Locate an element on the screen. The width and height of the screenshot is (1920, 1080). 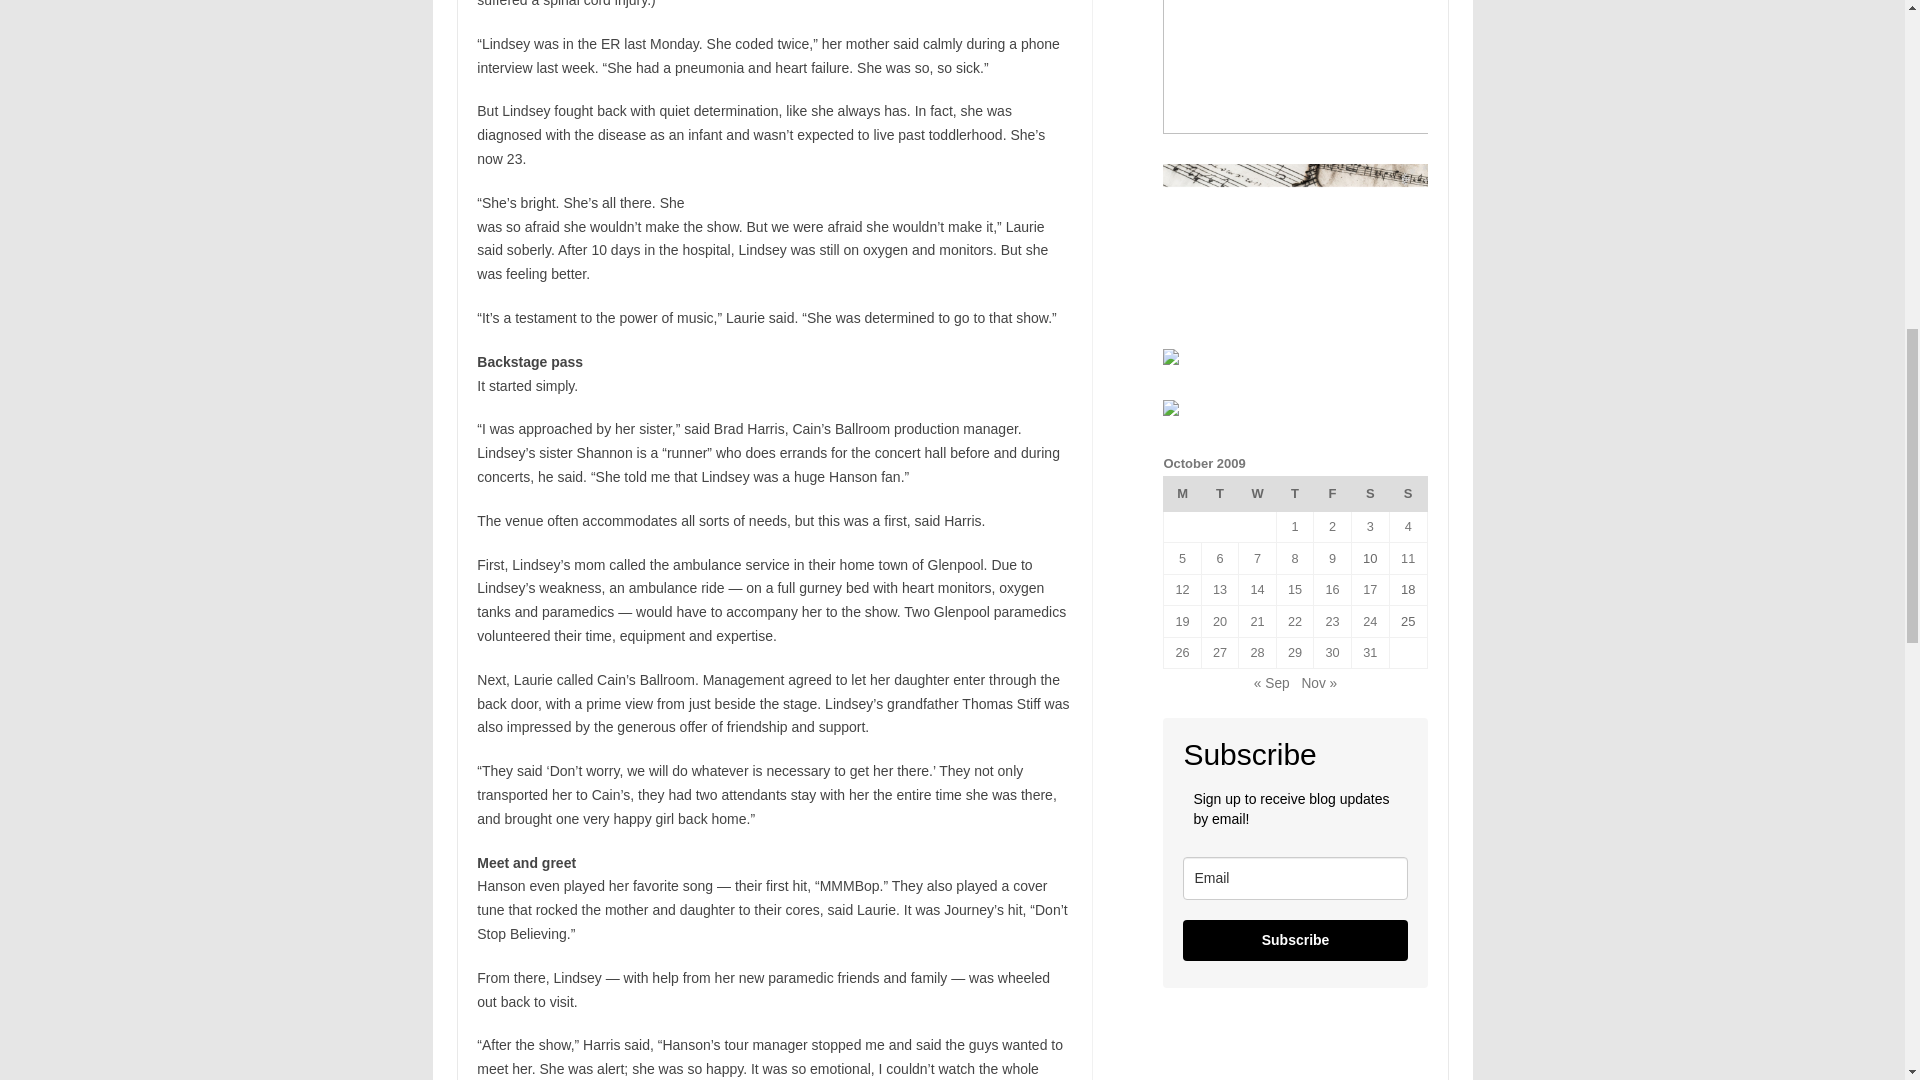
Sunday is located at coordinates (1407, 493).